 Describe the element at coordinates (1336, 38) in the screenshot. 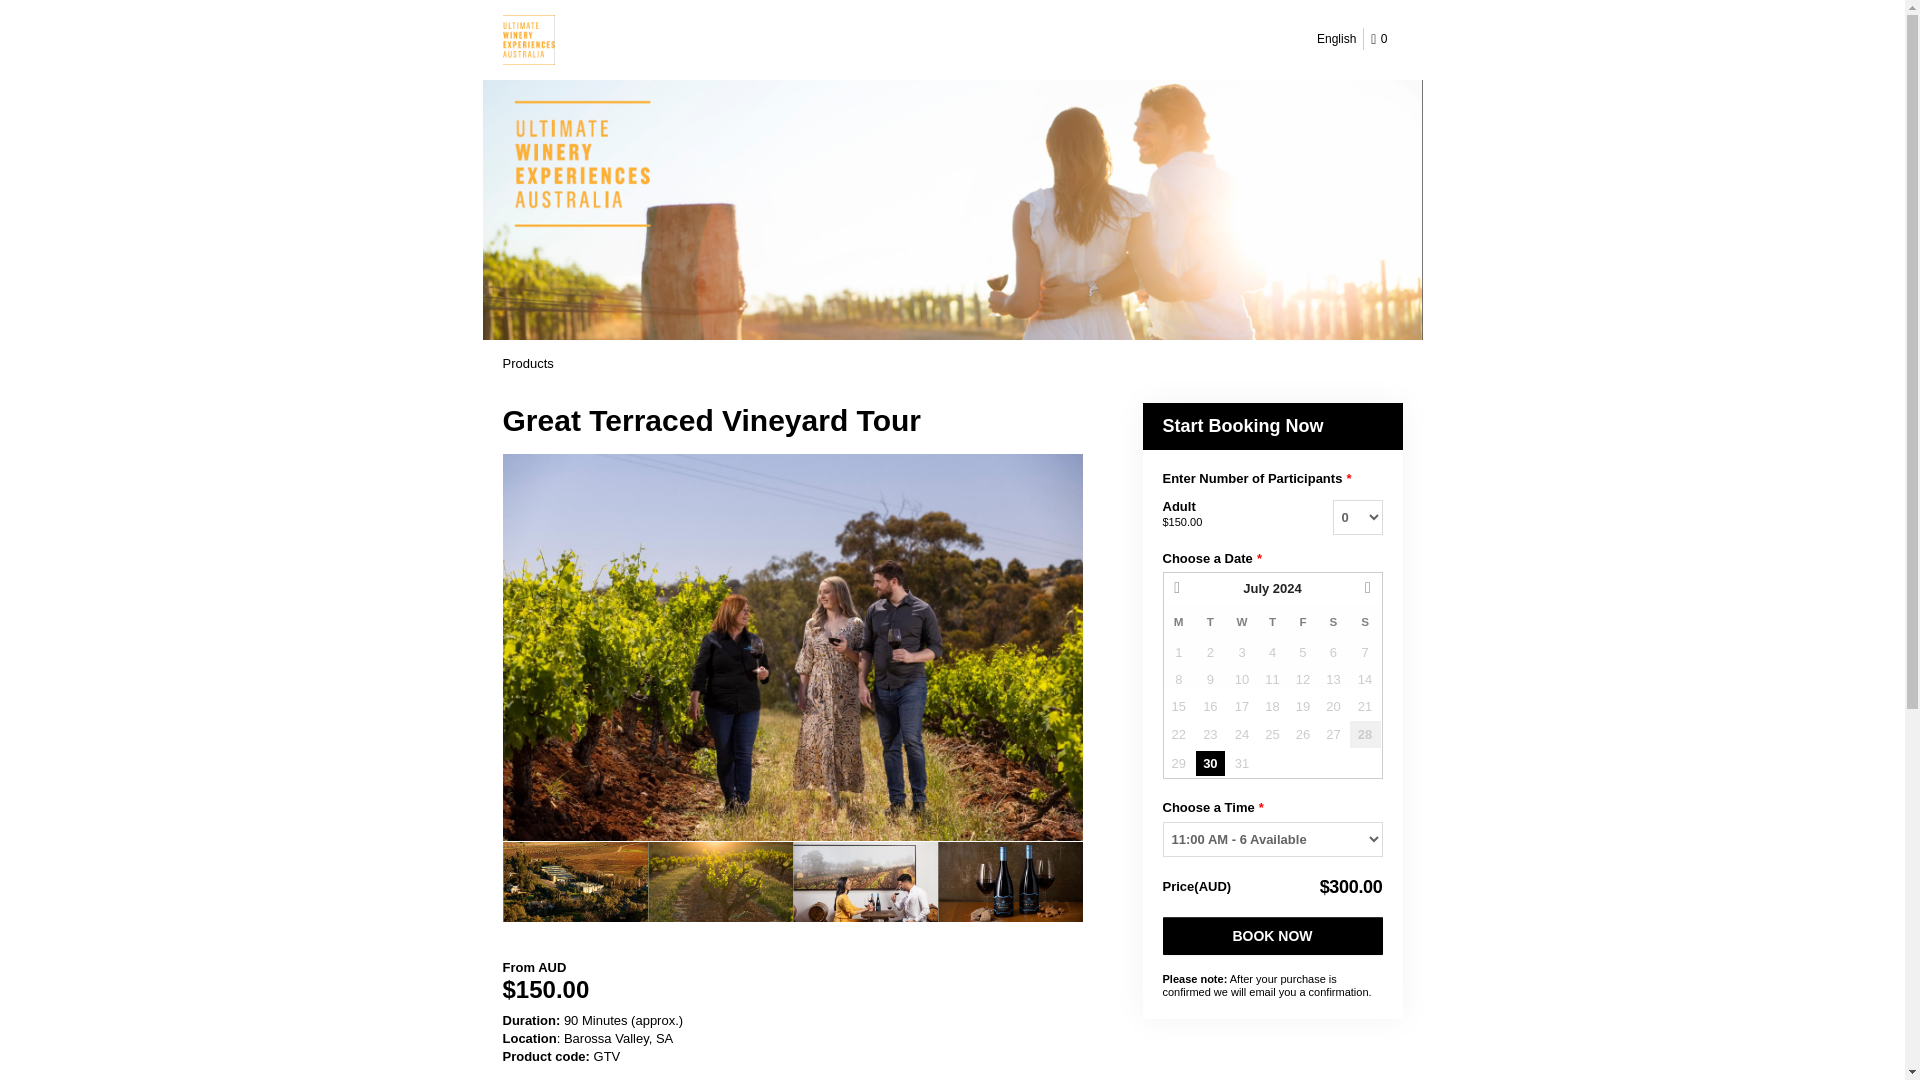

I see `English` at that location.